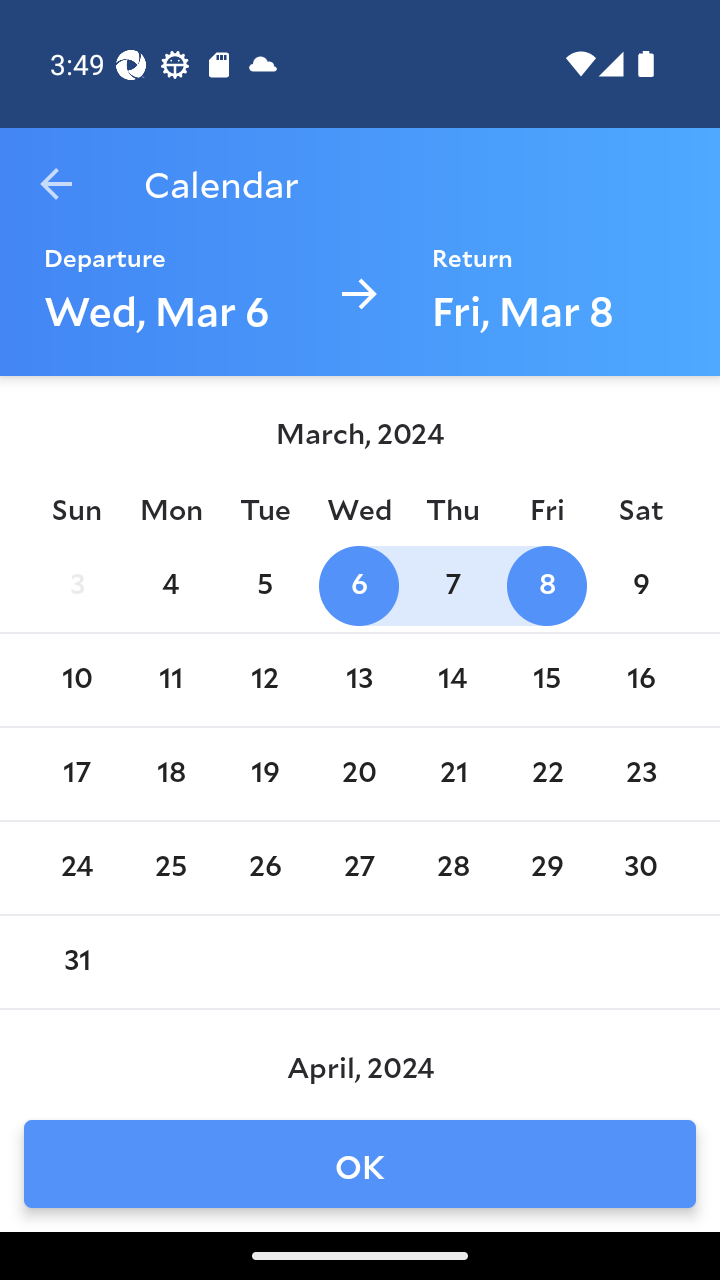  I want to click on 19, so click(264, 774).